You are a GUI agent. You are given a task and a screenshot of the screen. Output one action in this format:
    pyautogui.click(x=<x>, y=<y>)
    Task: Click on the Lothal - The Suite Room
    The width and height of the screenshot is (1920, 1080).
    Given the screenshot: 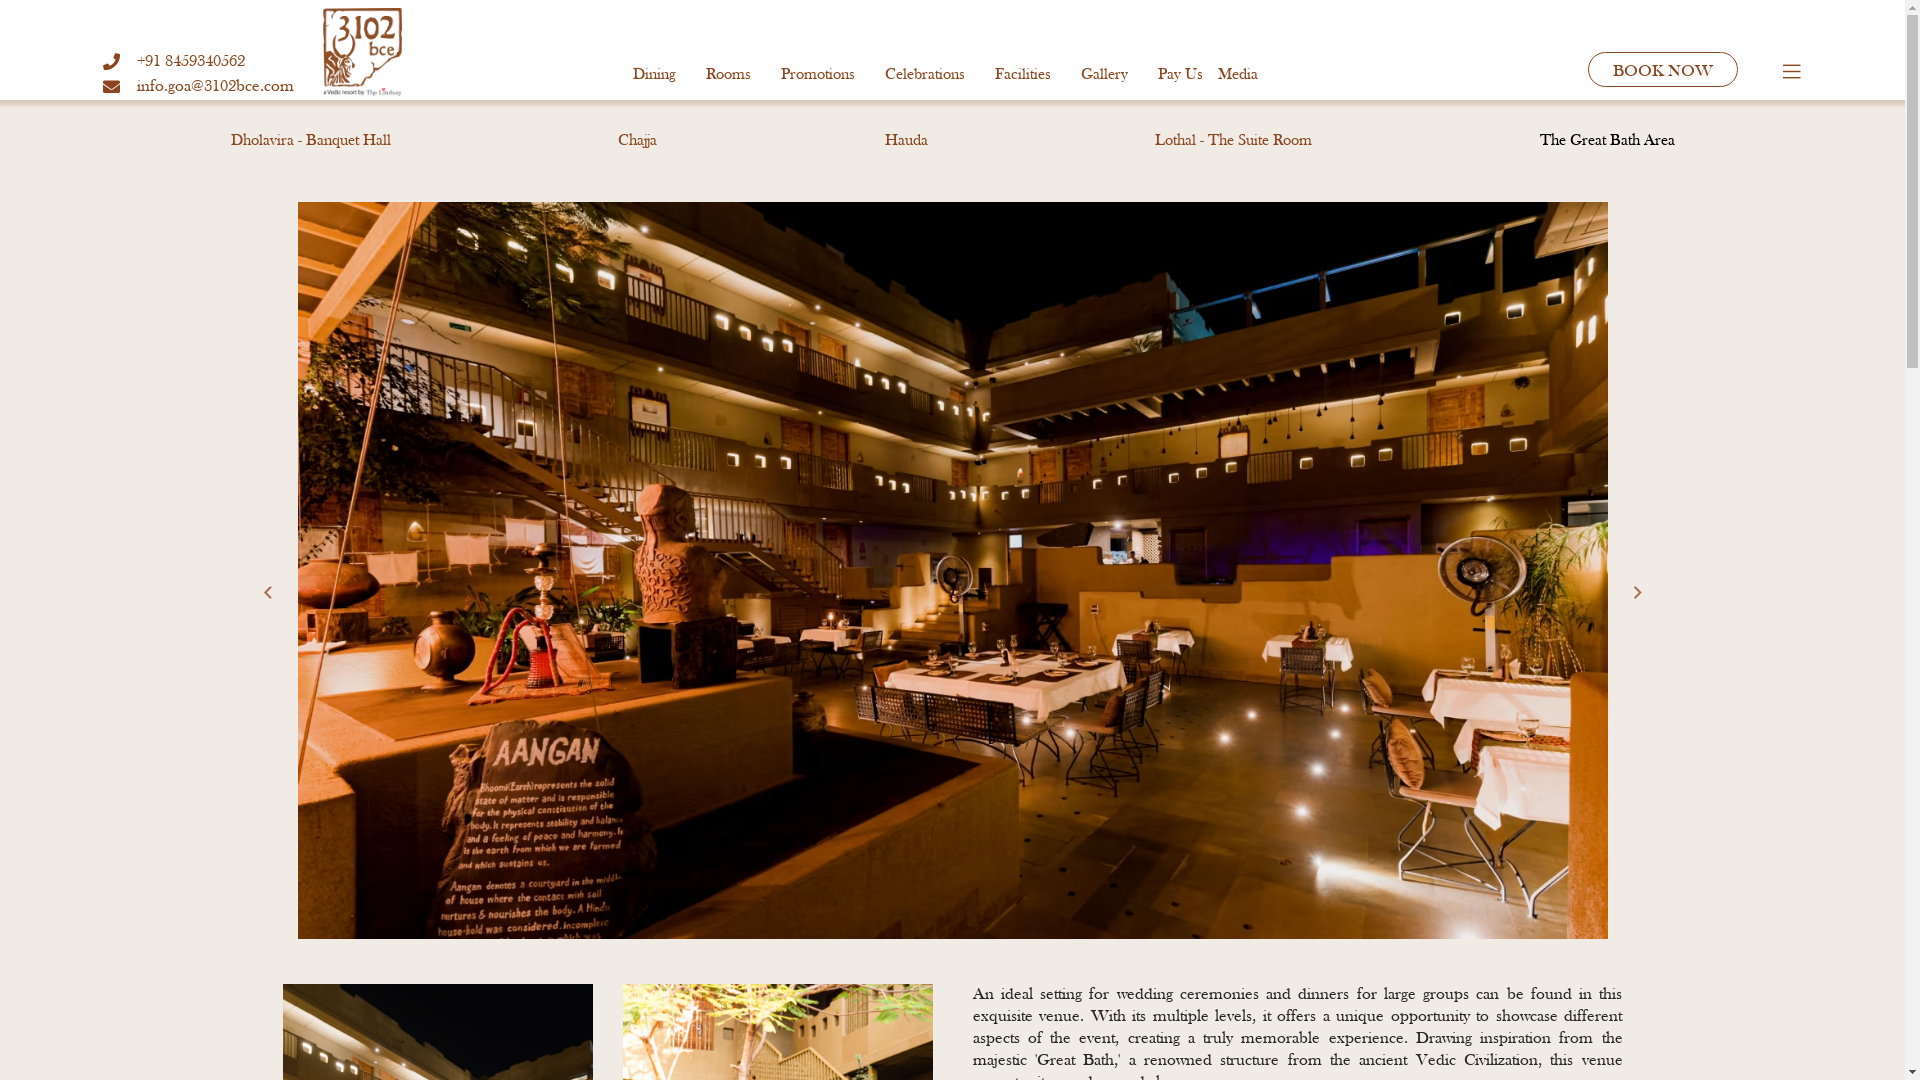 What is the action you would take?
    pyautogui.click(x=1234, y=141)
    